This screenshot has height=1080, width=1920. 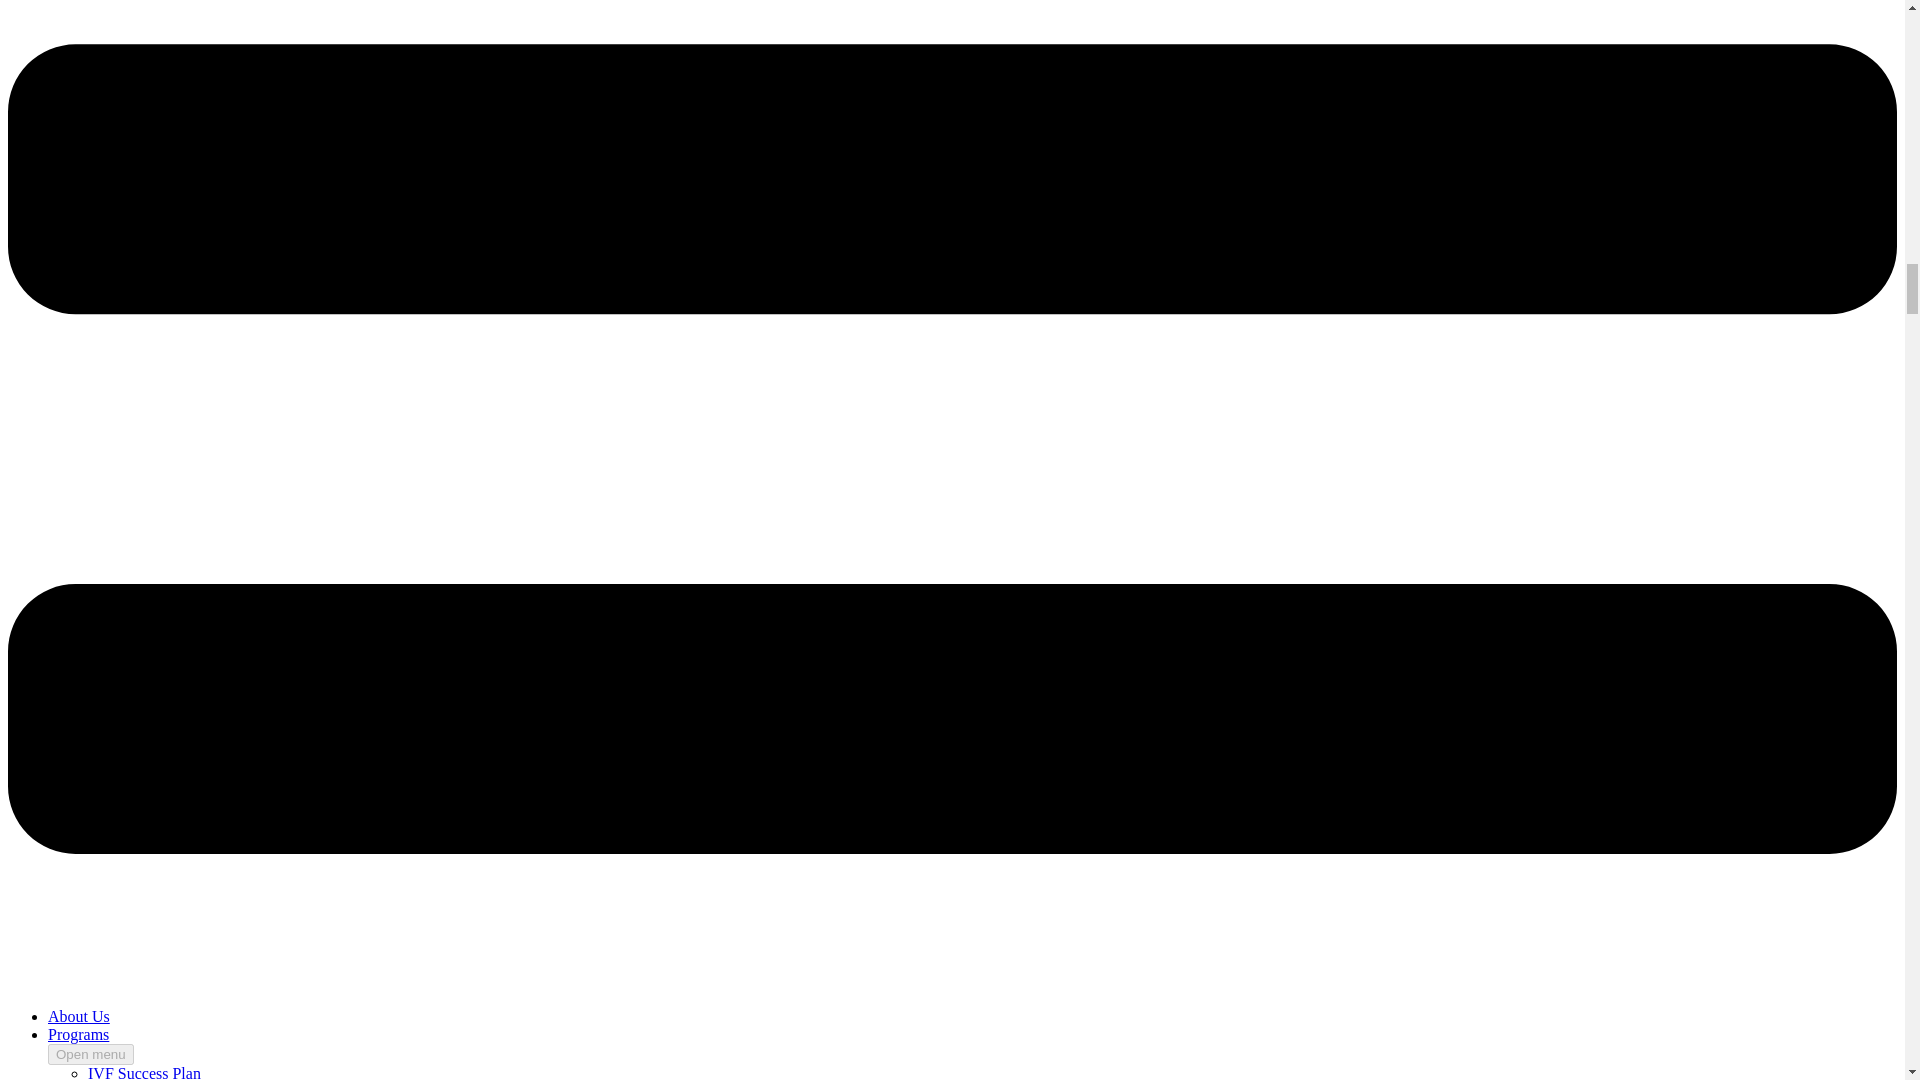 What do you see at coordinates (78, 1016) in the screenshot?
I see `About Us` at bounding box center [78, 1016].